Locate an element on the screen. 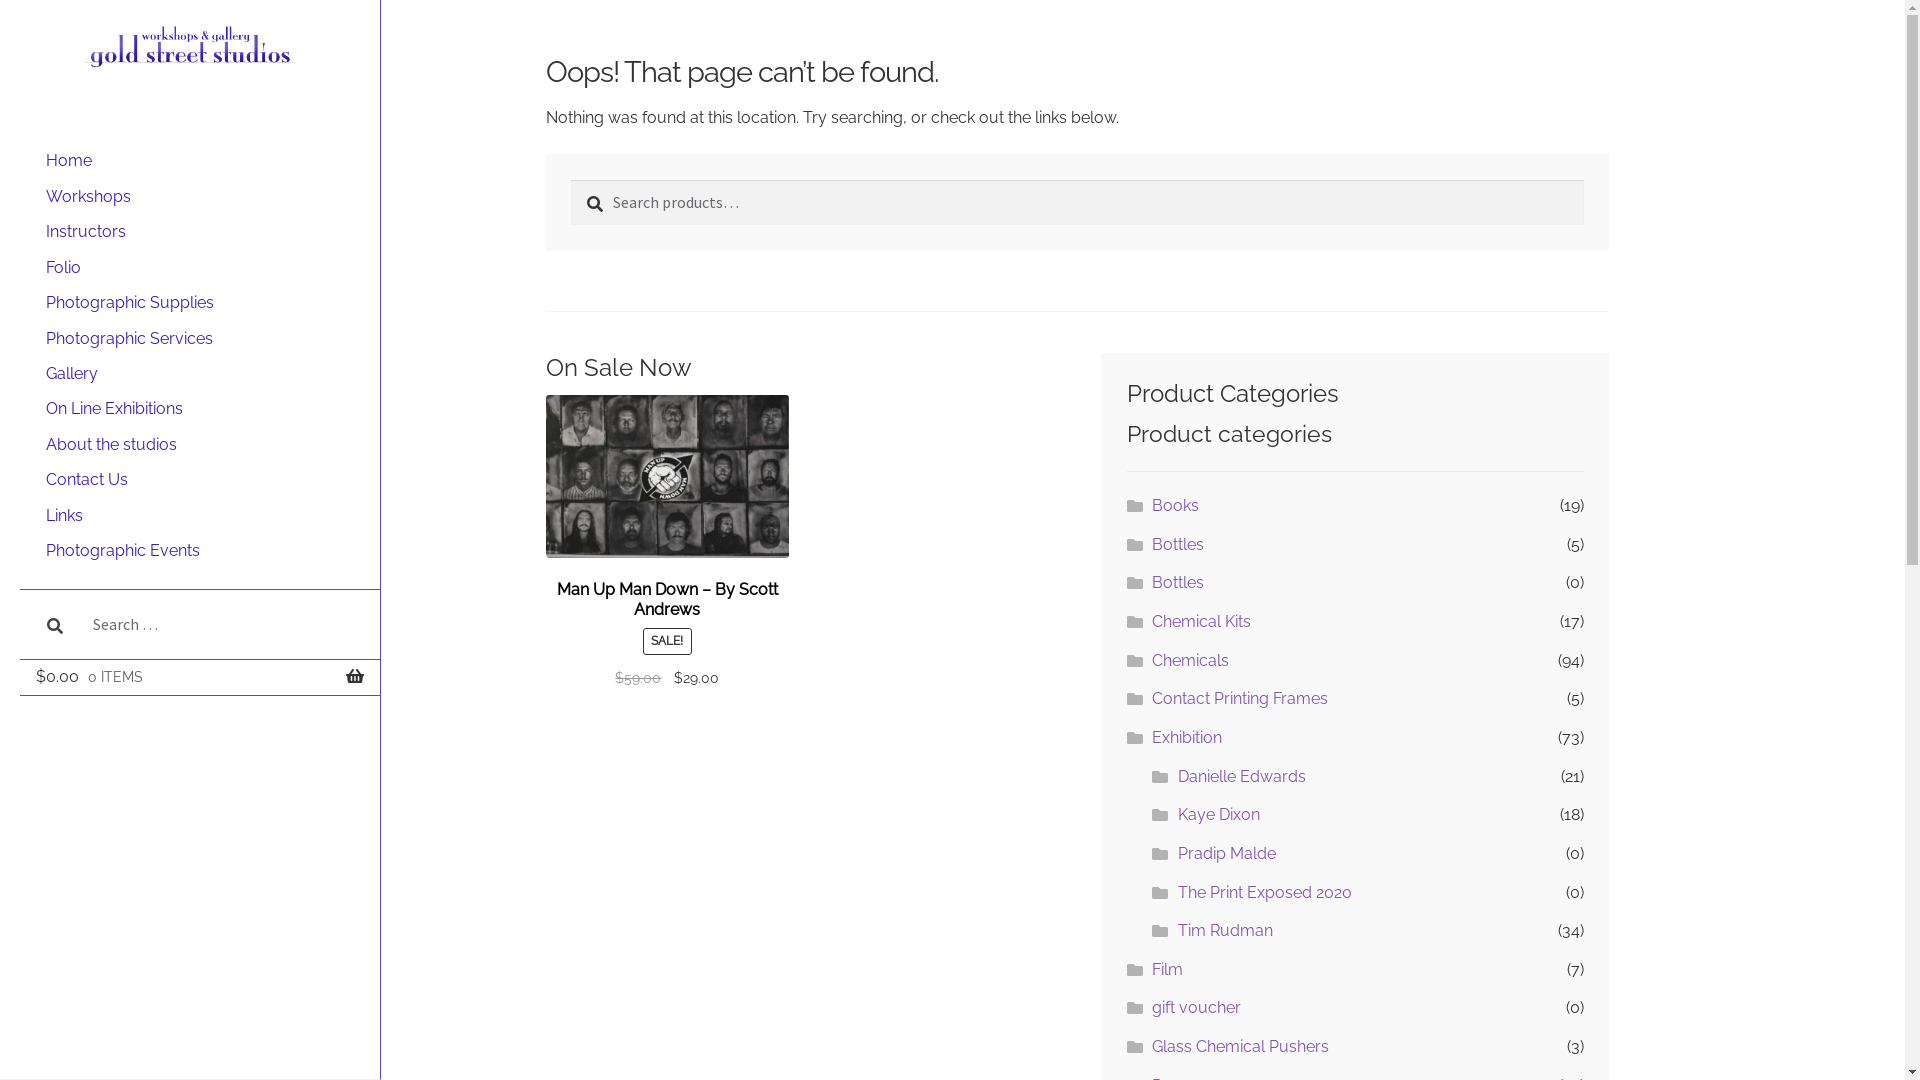  Glass Chemical Pushers is located at coordinates (1240, 1046).